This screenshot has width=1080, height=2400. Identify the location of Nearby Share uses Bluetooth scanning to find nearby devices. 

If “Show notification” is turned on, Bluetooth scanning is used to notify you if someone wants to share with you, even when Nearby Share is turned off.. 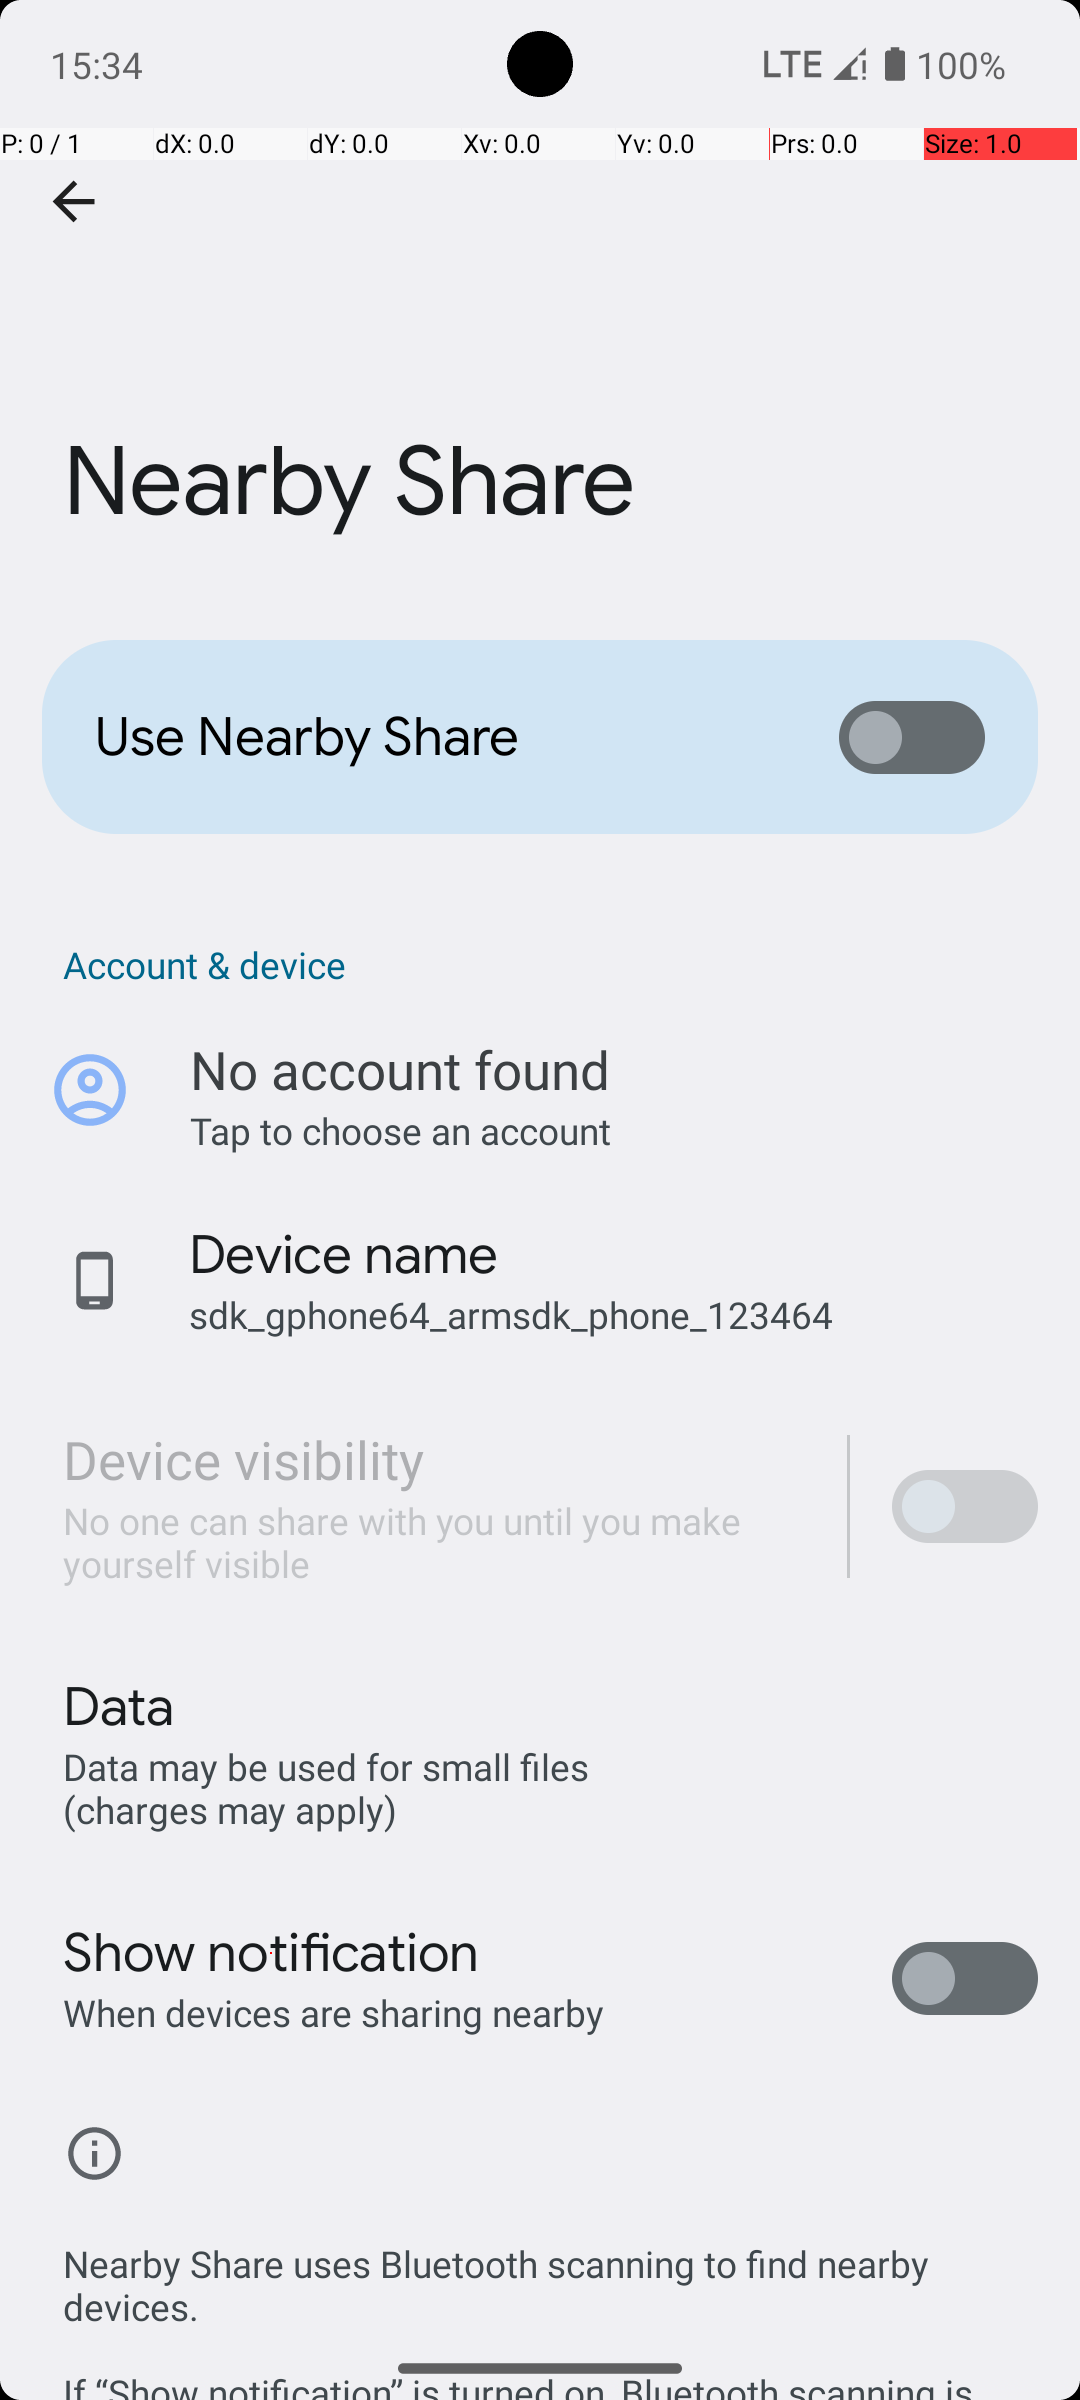
(550, 2298).